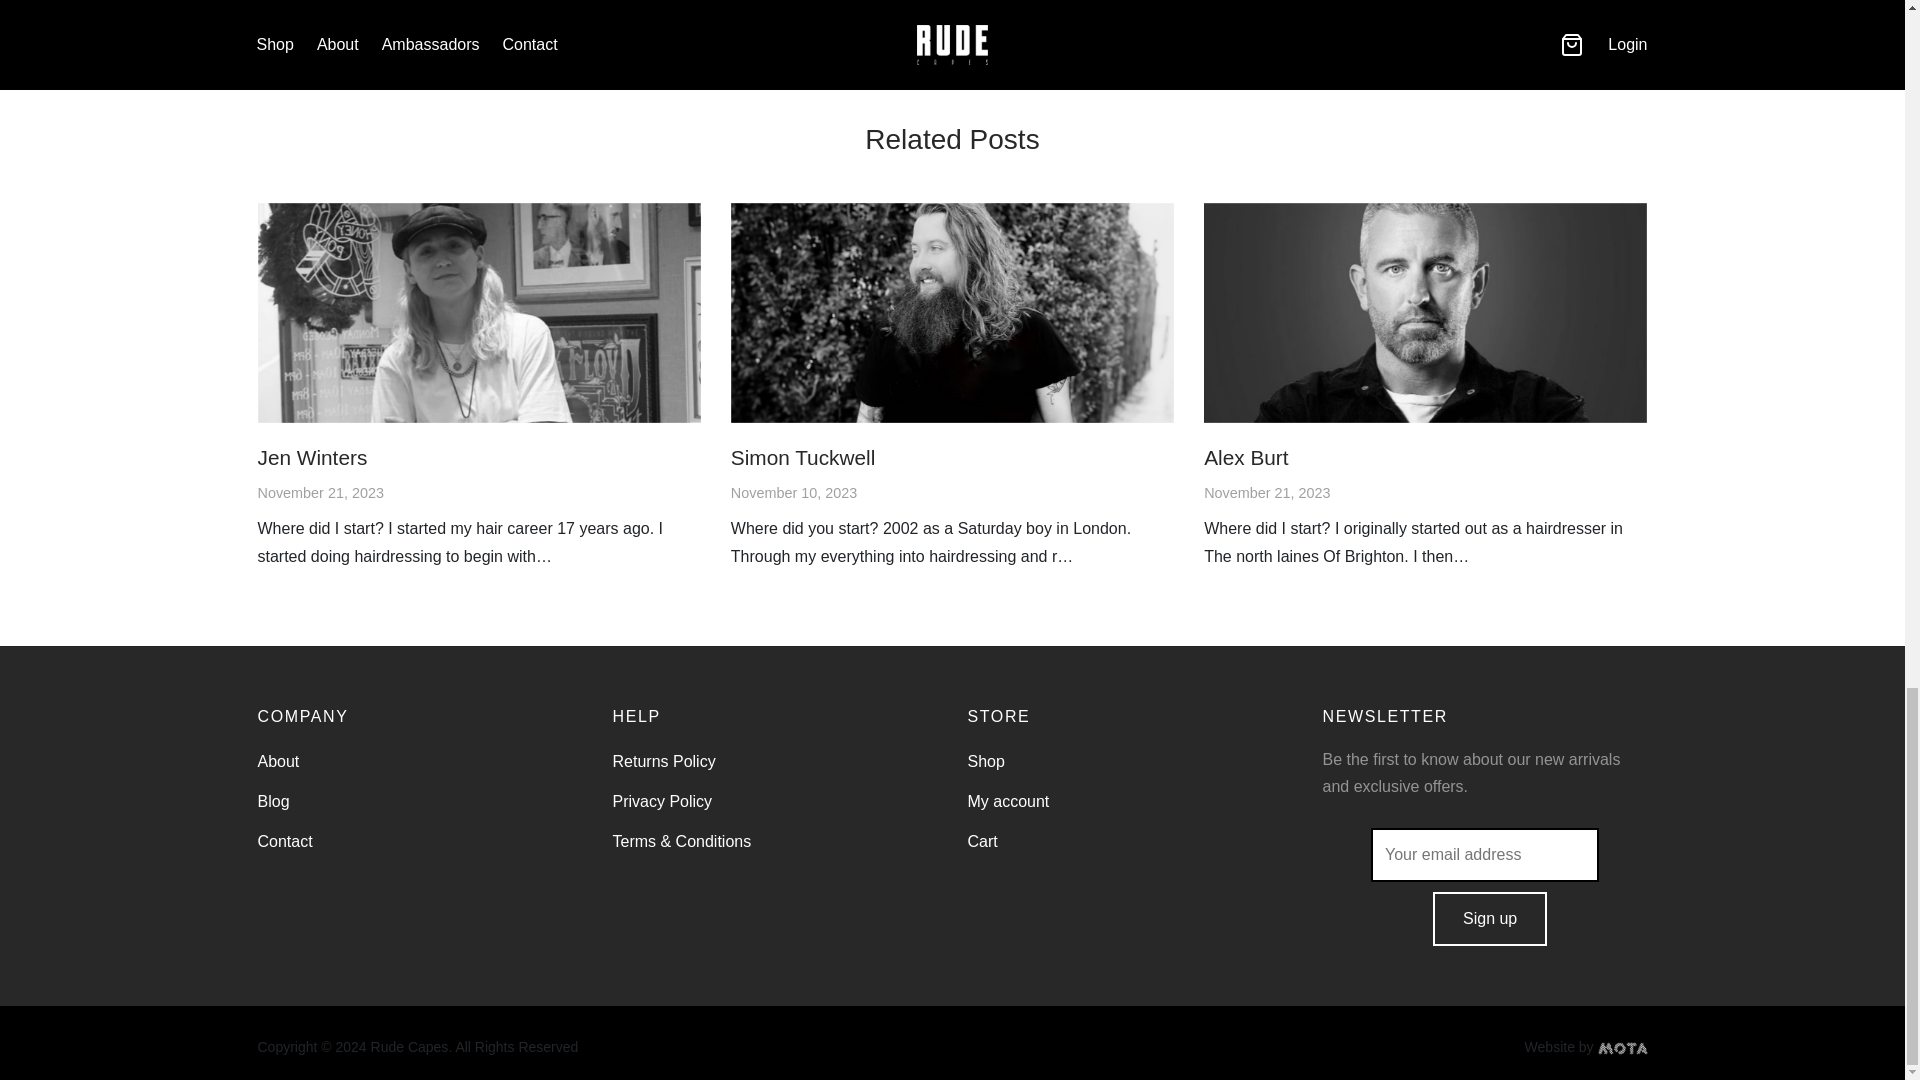 This screenshot has width=1920, height=1080. Describe the element at coordinates (803, 457) in the screenshot. I see `Simon Tuckwell` at that location.